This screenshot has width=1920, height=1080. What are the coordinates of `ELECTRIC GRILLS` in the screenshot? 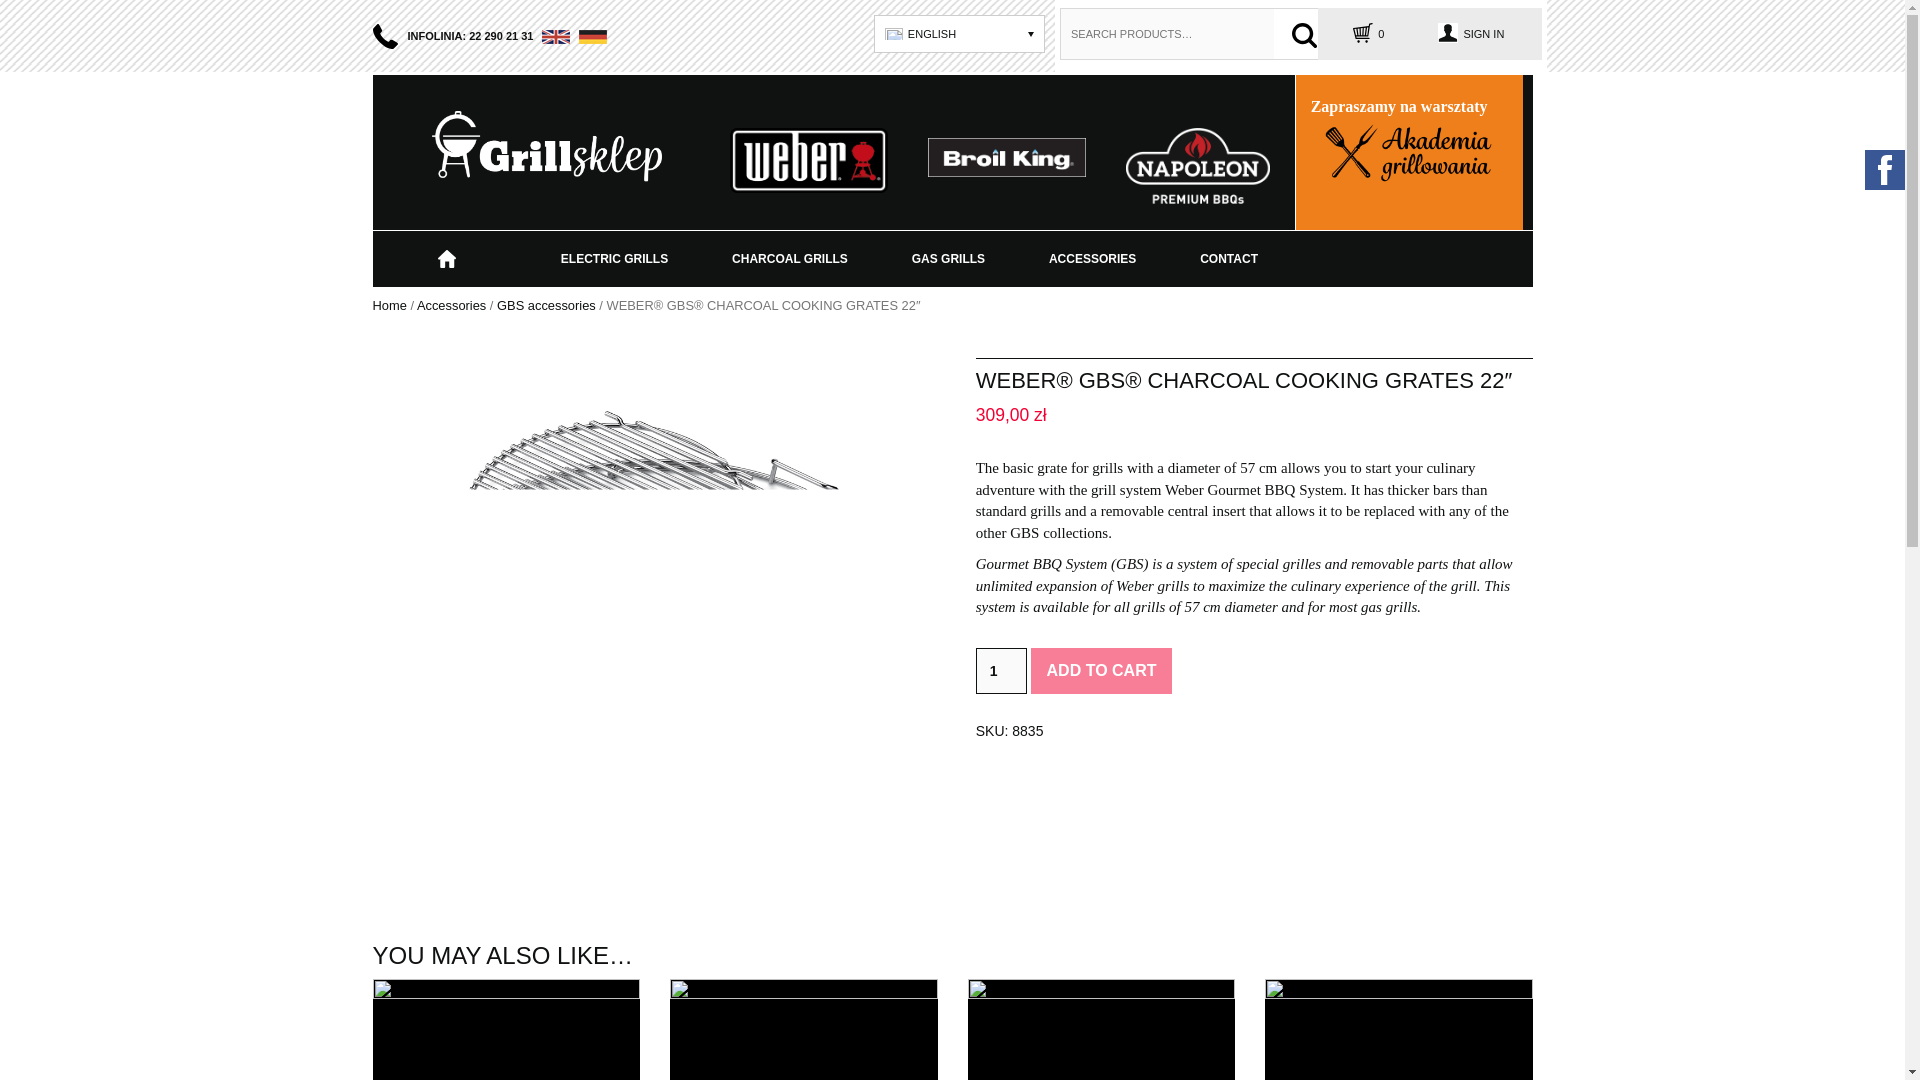 It's located at (614, 259).